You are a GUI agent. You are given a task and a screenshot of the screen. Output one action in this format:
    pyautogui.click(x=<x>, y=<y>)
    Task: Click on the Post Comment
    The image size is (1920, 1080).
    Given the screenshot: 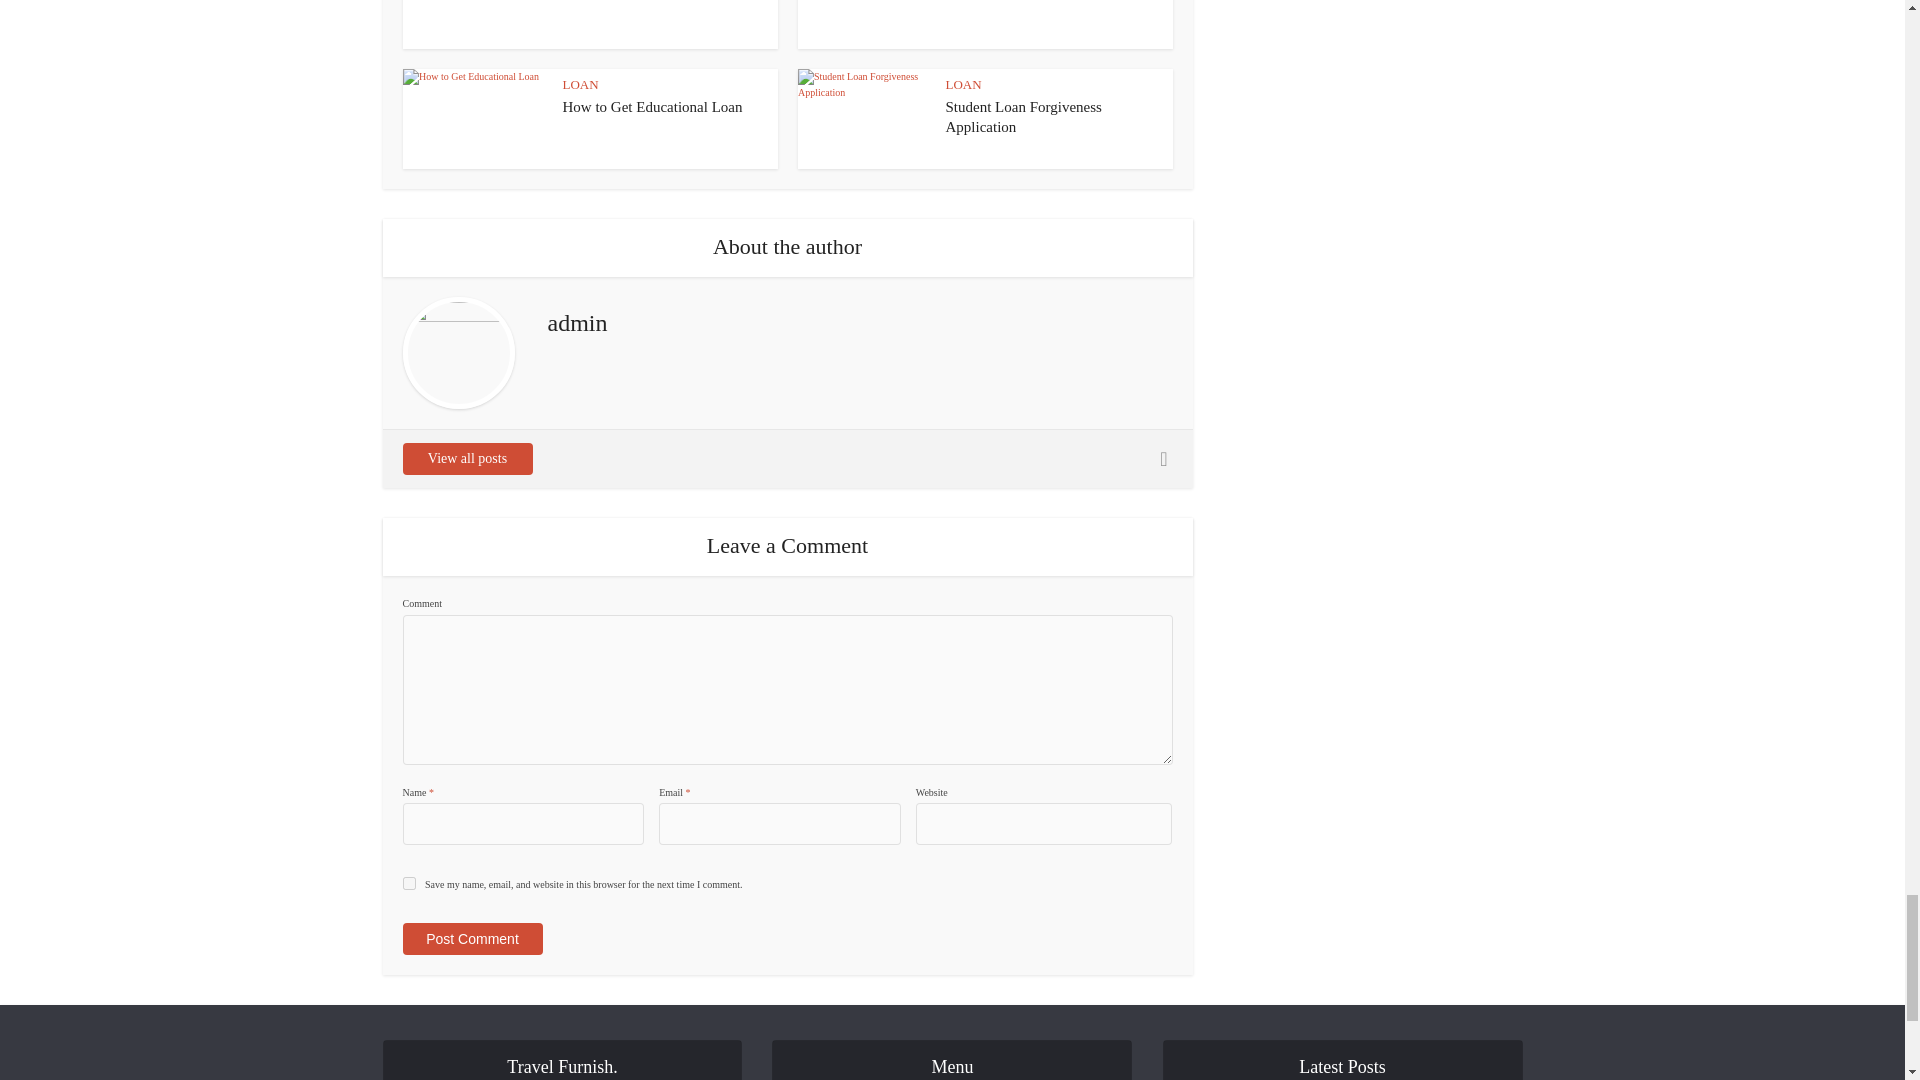 What is the action you would take?
    pyautogui.click(x=471, y=938)
    